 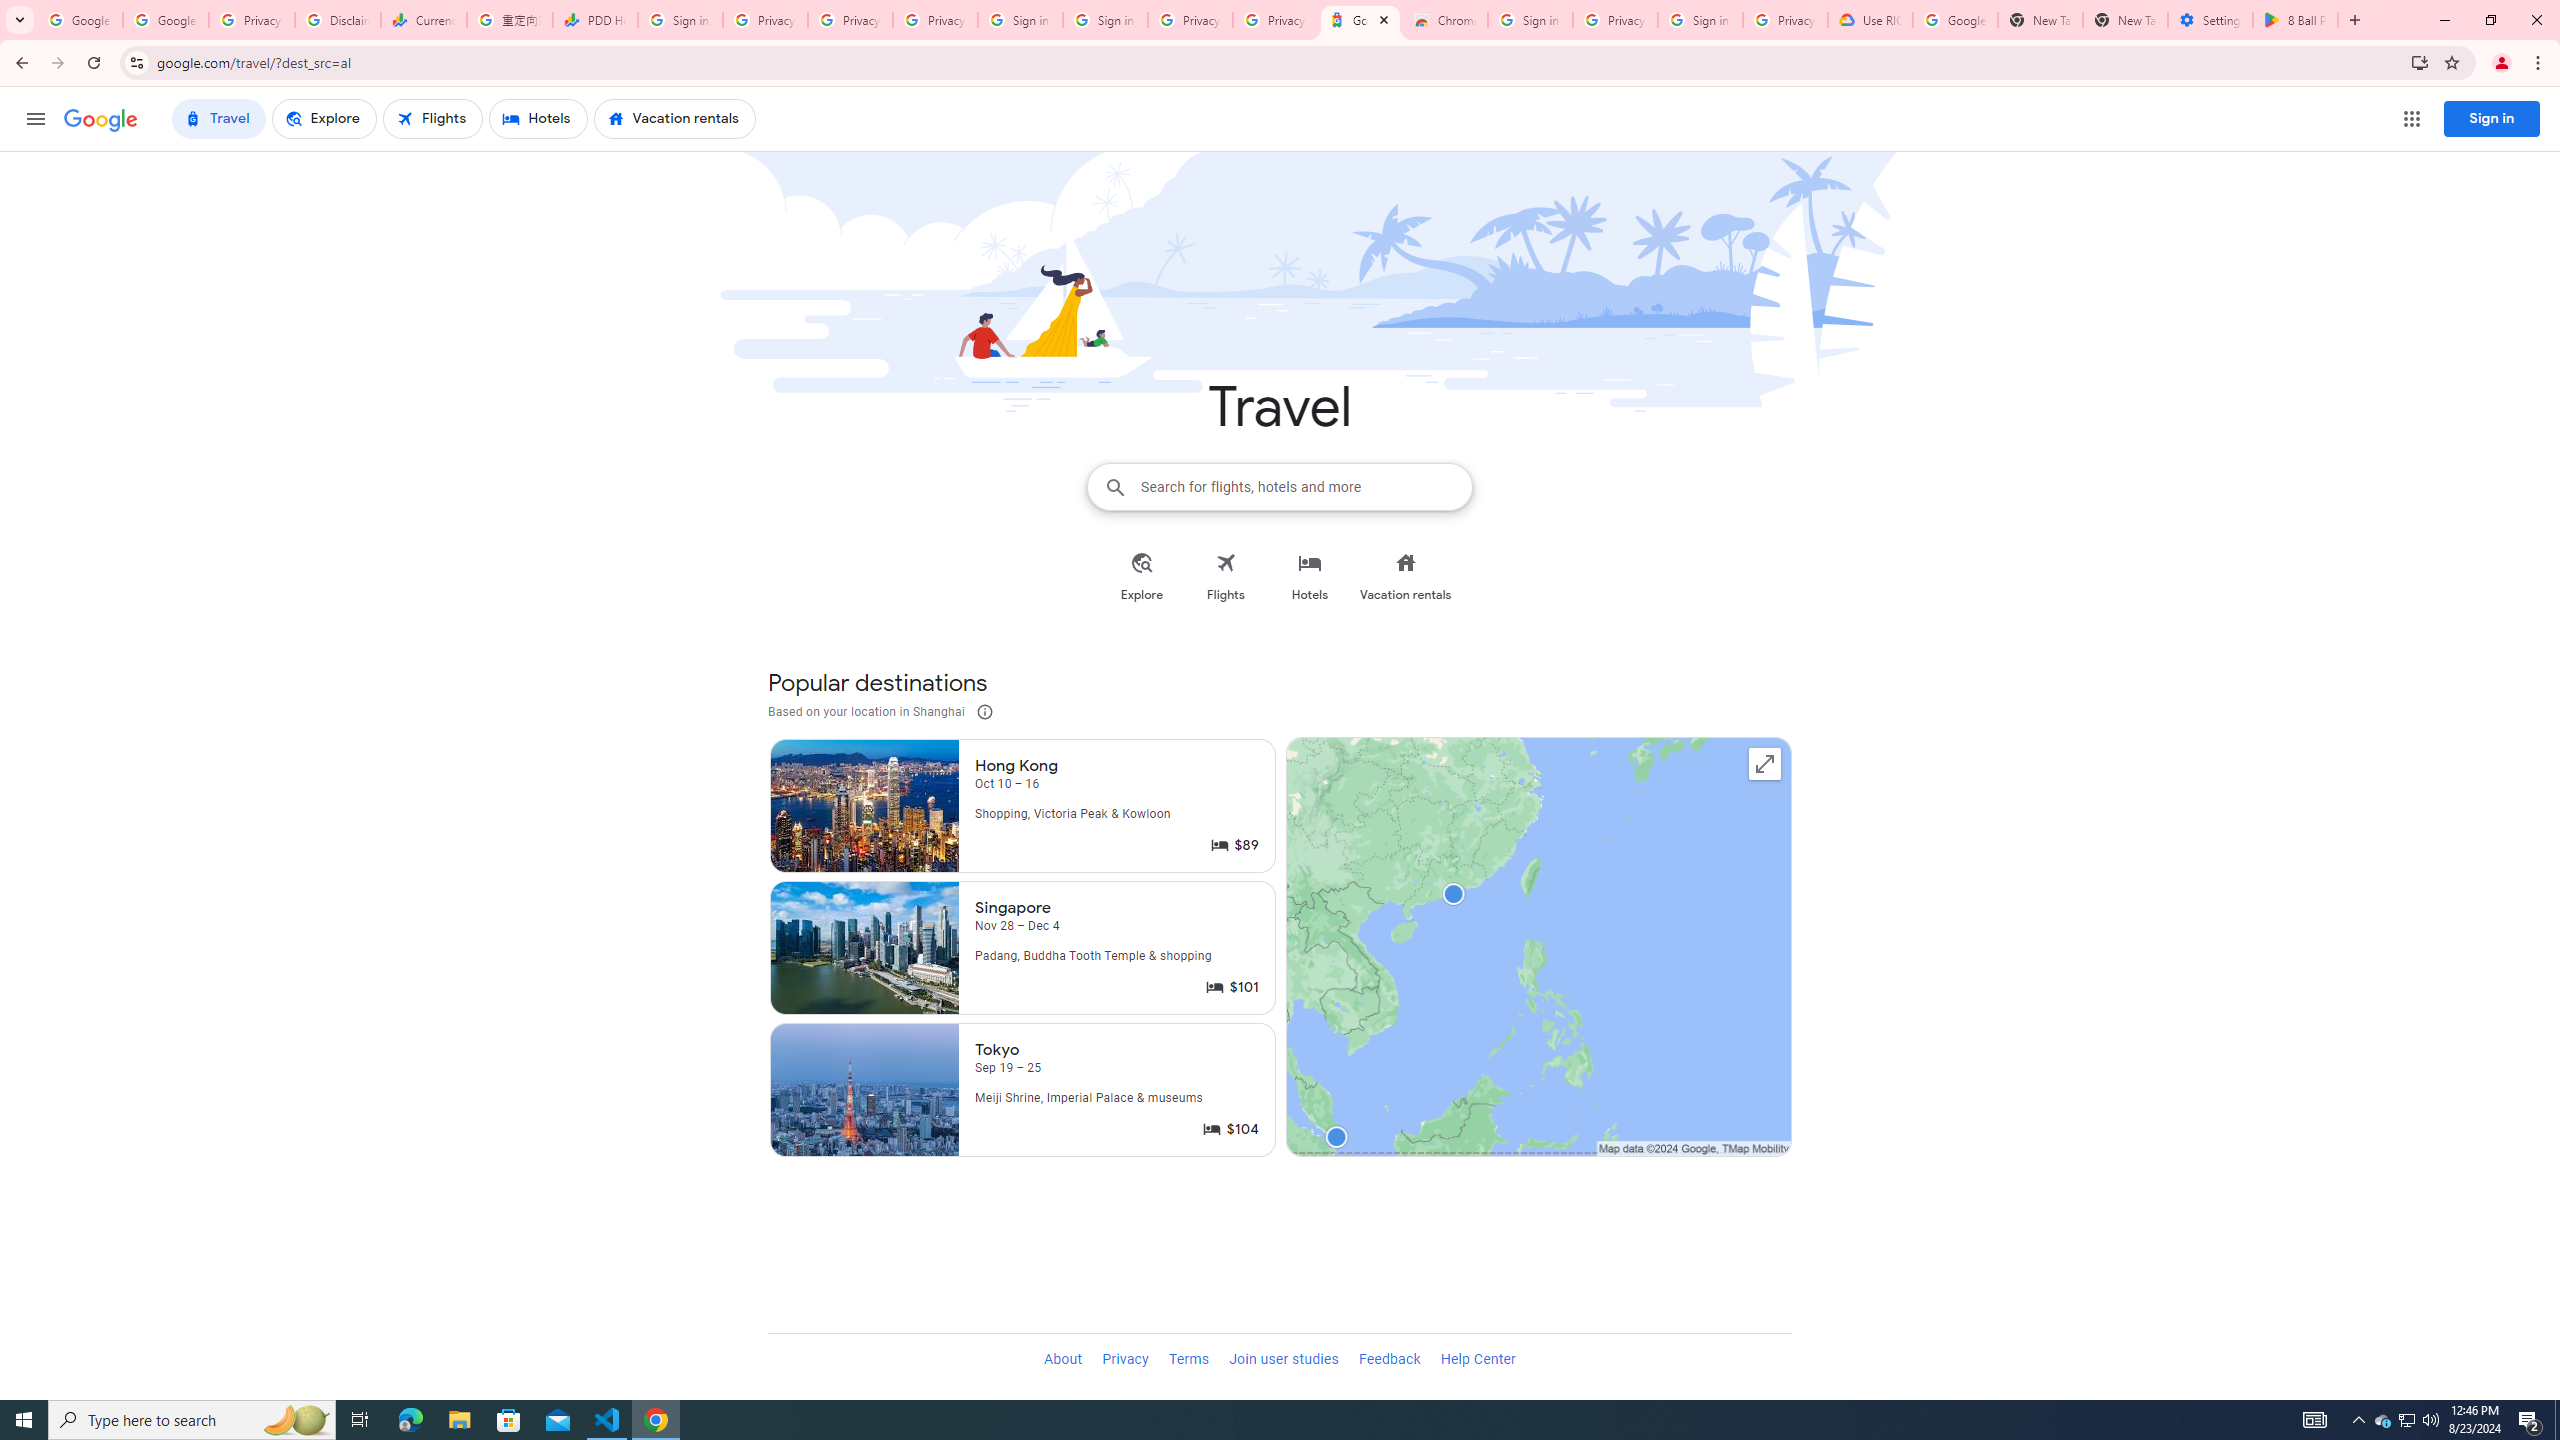 What do you see at coordinates (1446, 20) in the screenshot?
I see `Chrome Web Store - Color themes by Chrome` at bounding box center [1446, 20].